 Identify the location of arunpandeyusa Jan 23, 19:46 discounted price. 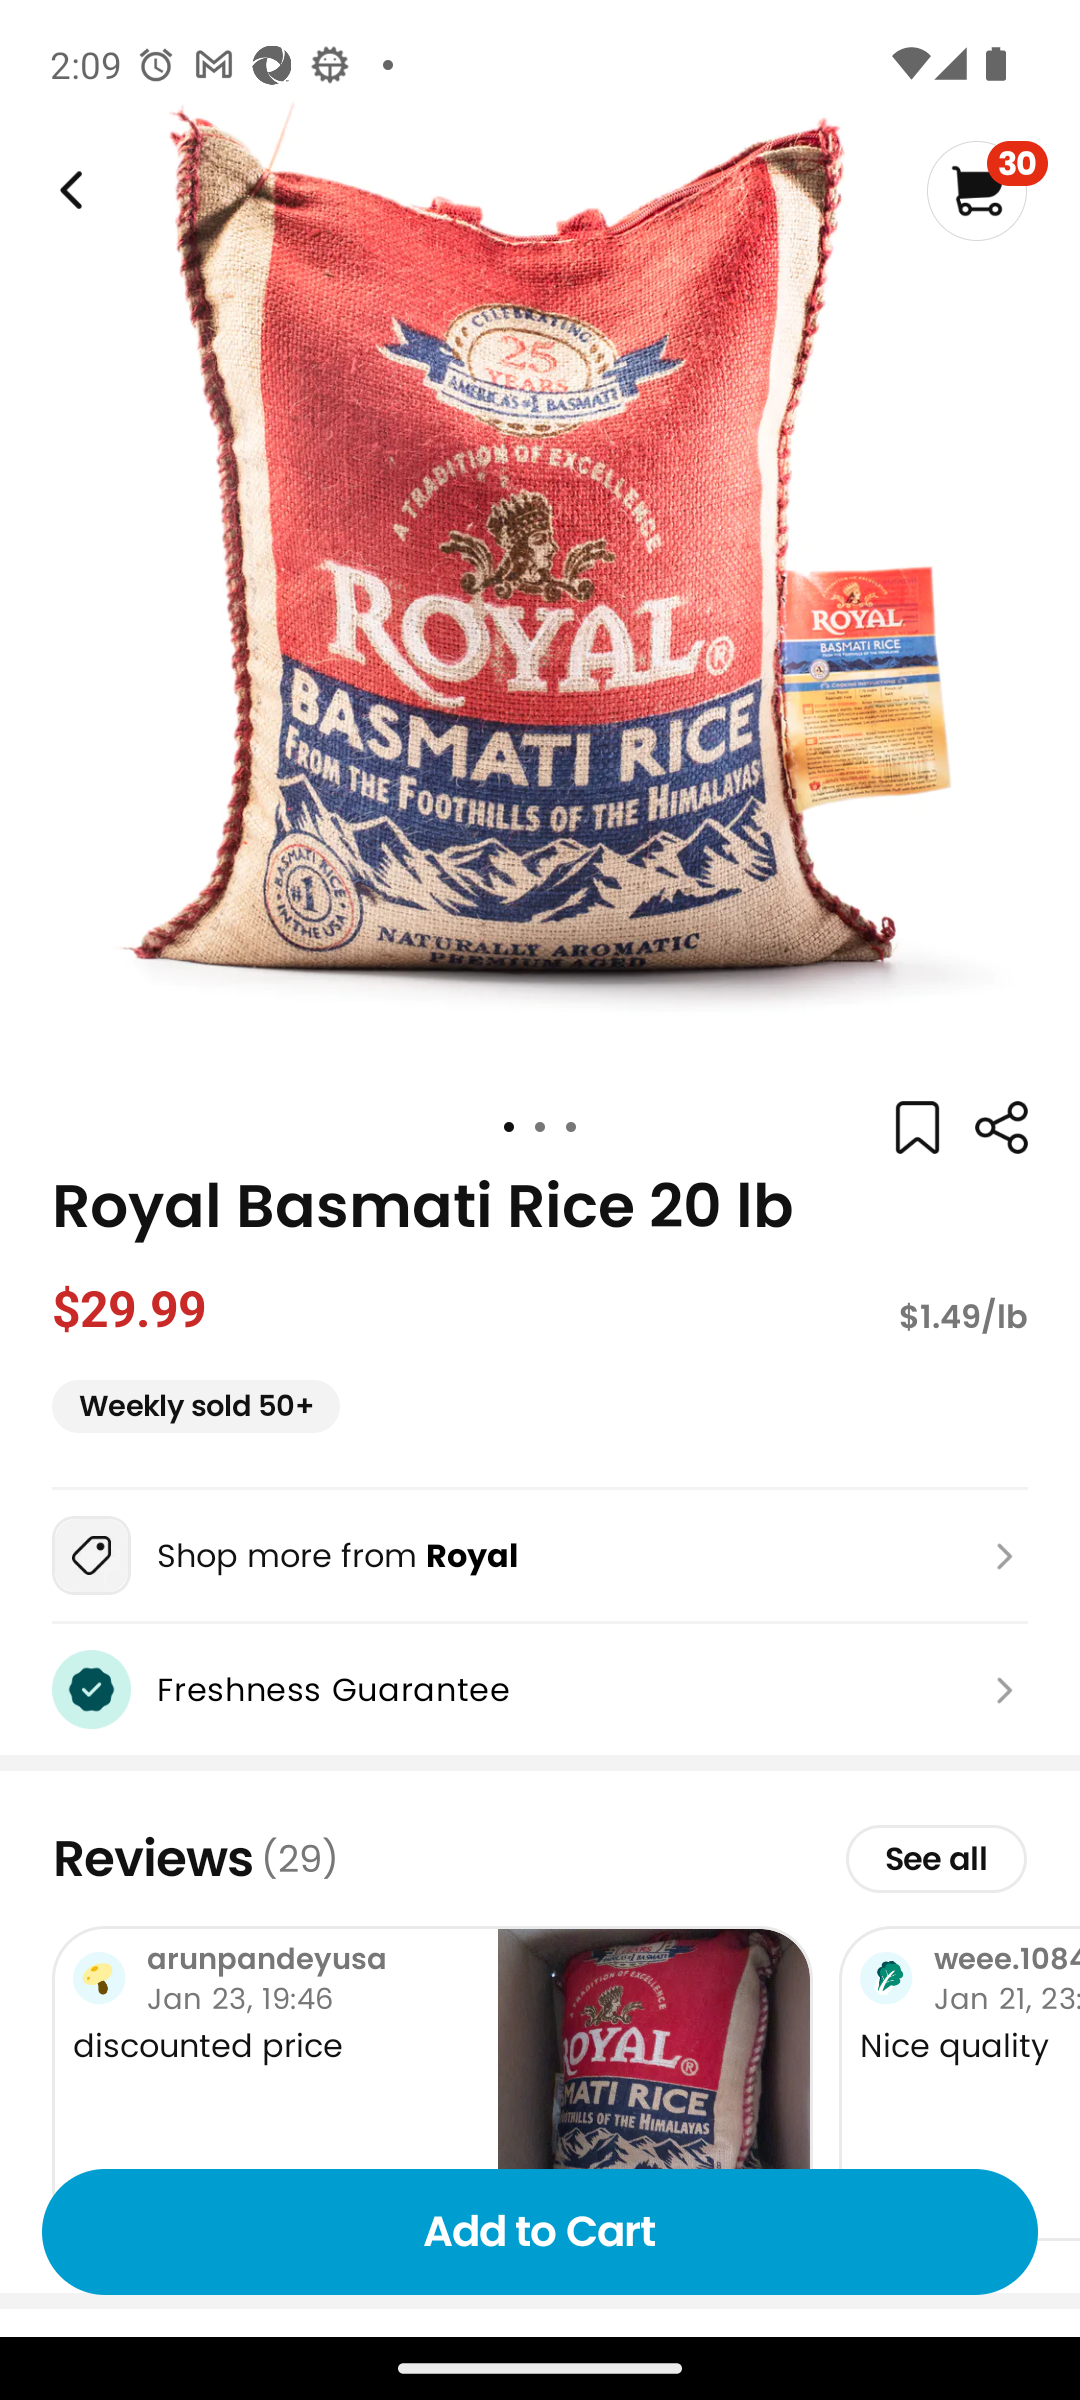
(432, 2082).